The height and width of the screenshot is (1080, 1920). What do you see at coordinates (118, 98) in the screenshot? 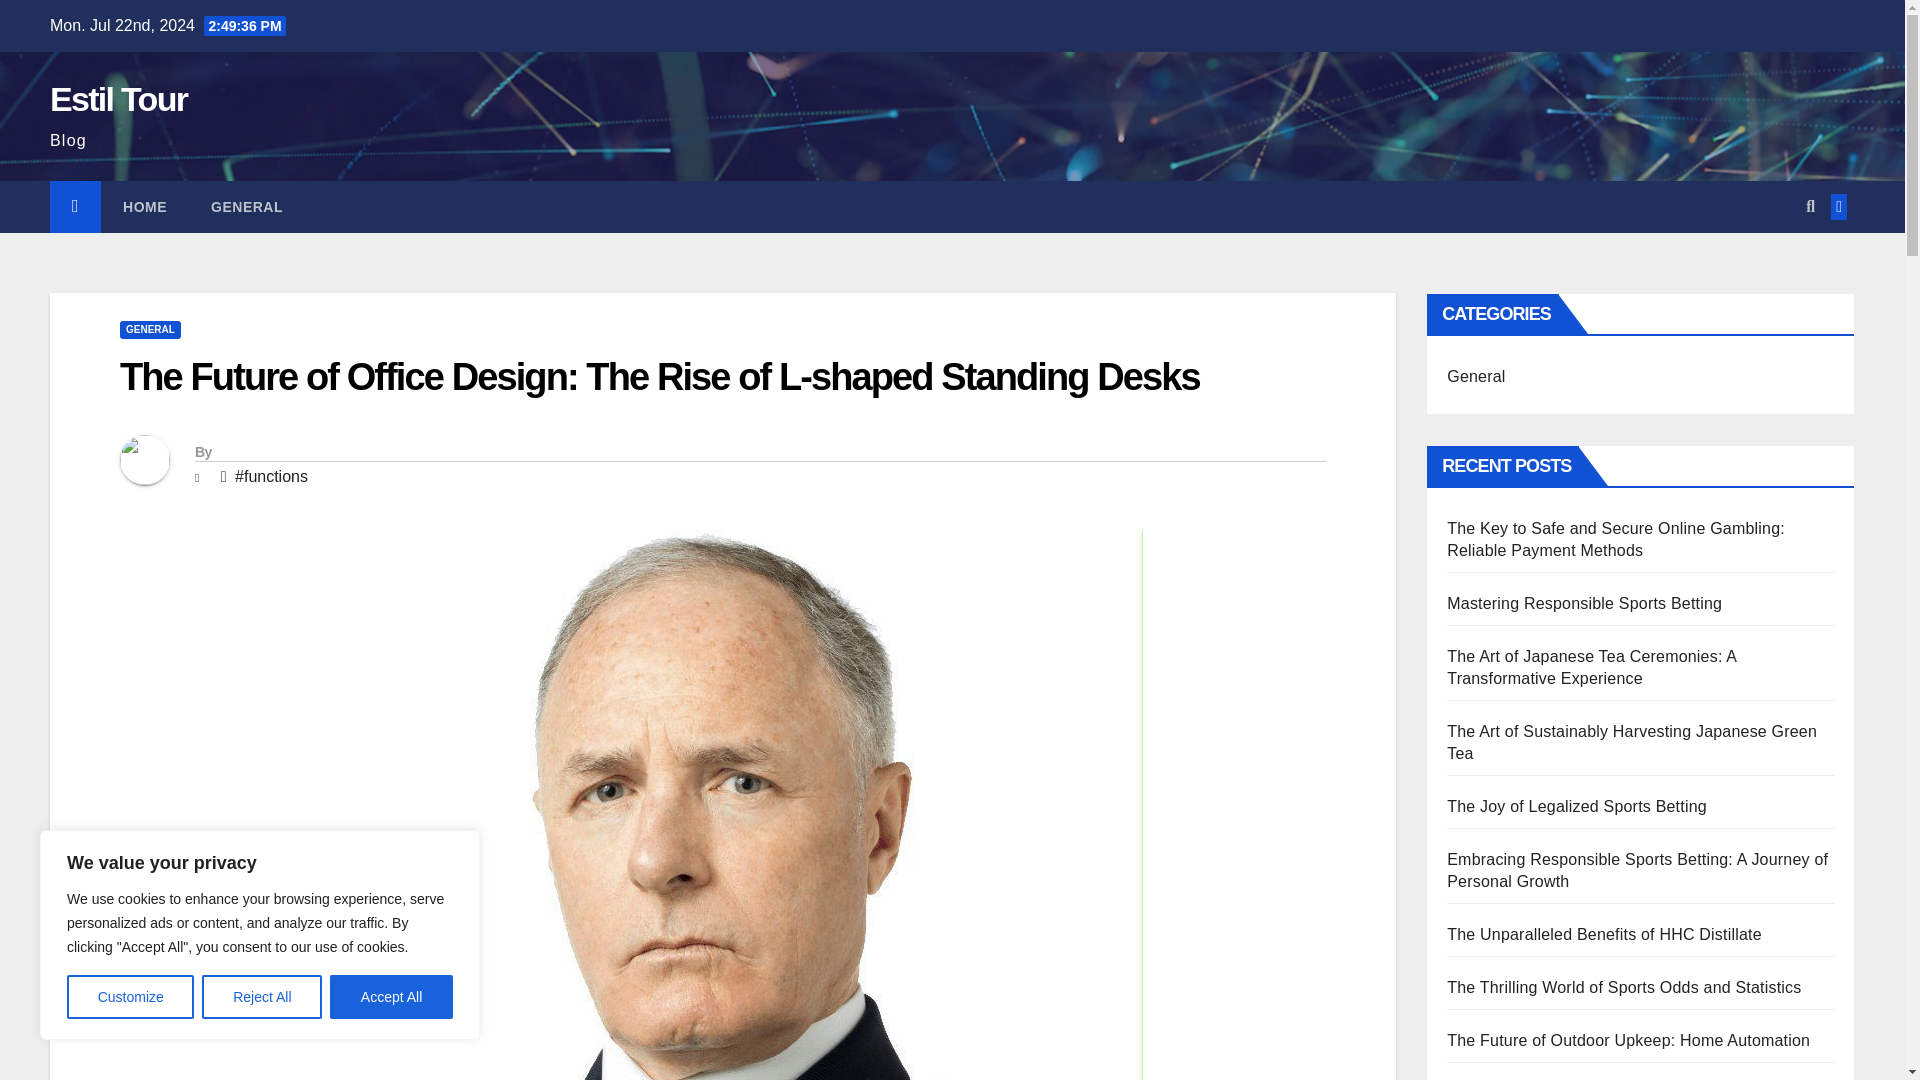
I see `Estil Tour` at bounding box center [118, 98].